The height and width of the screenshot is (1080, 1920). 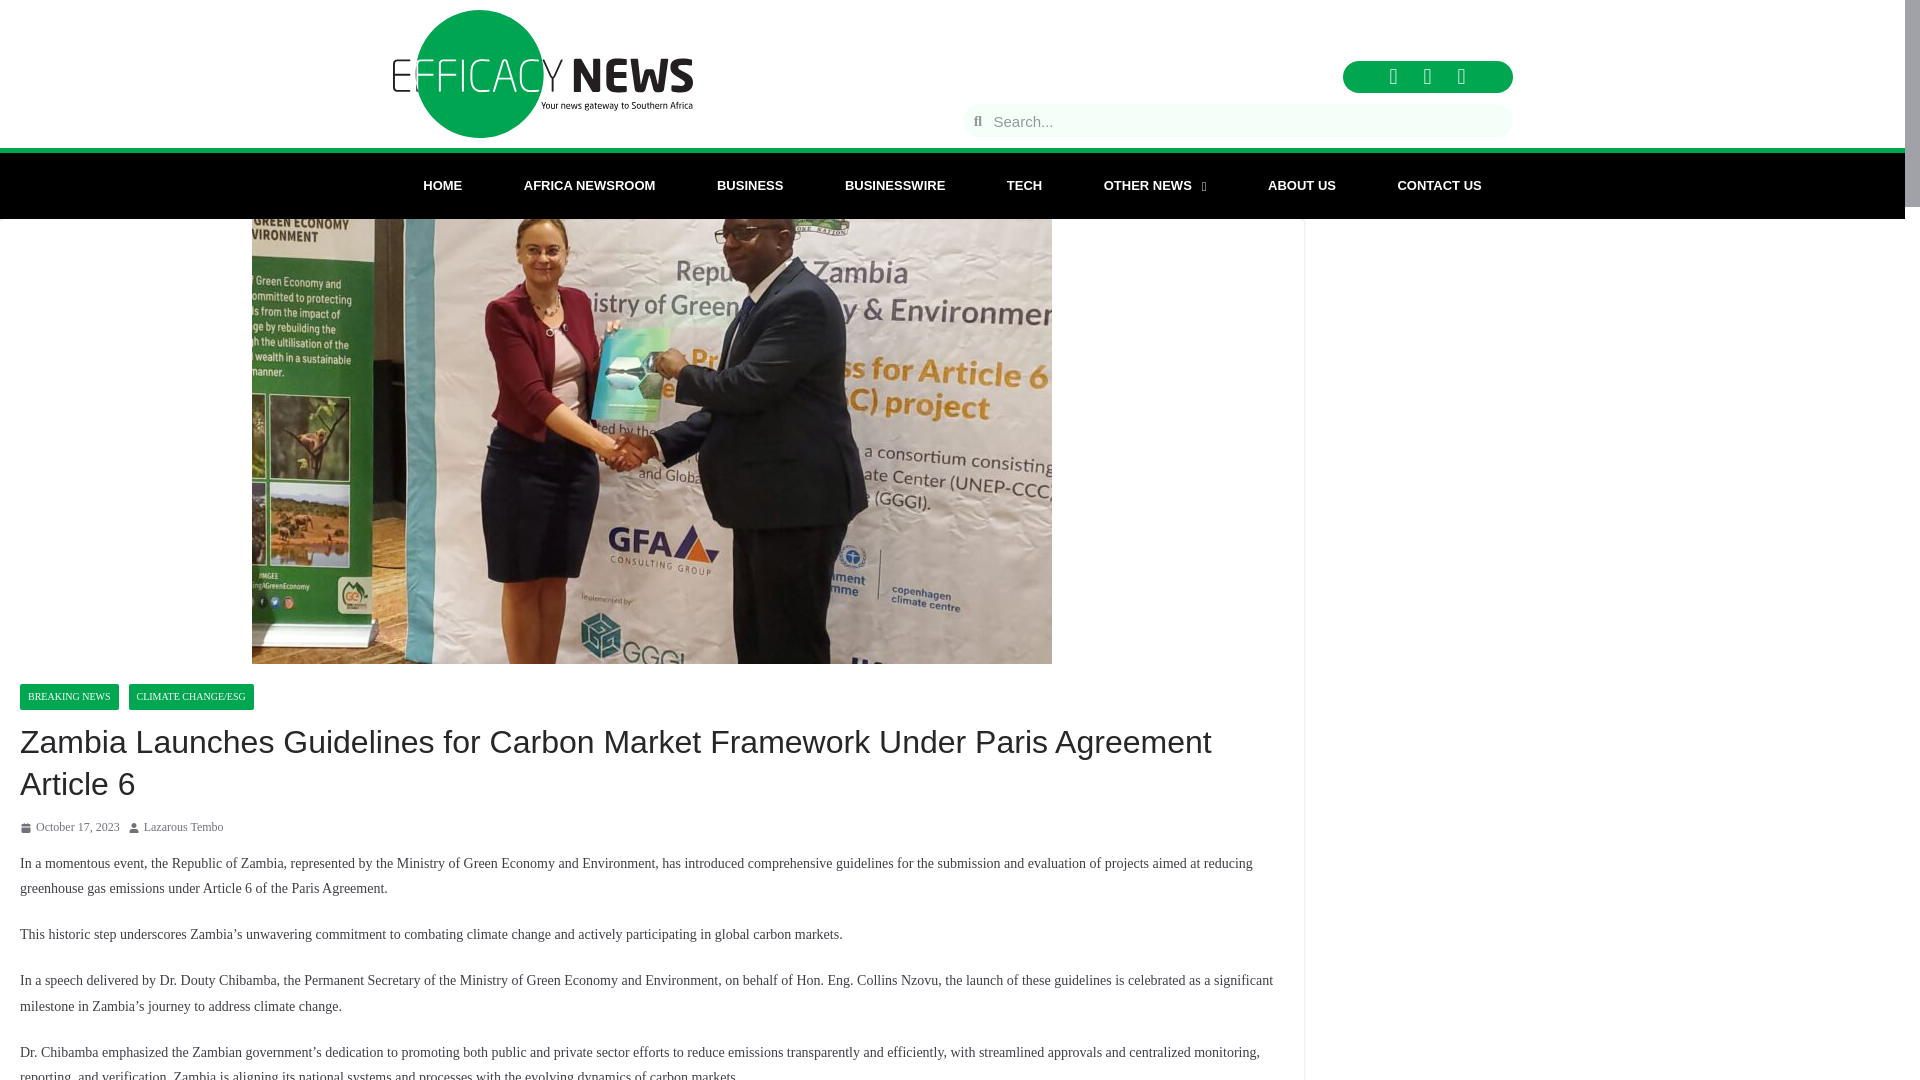 What do you see at coordinates (1024, 186) in the screenshot?
I see `TECH` at bounding box center [1024, 186].